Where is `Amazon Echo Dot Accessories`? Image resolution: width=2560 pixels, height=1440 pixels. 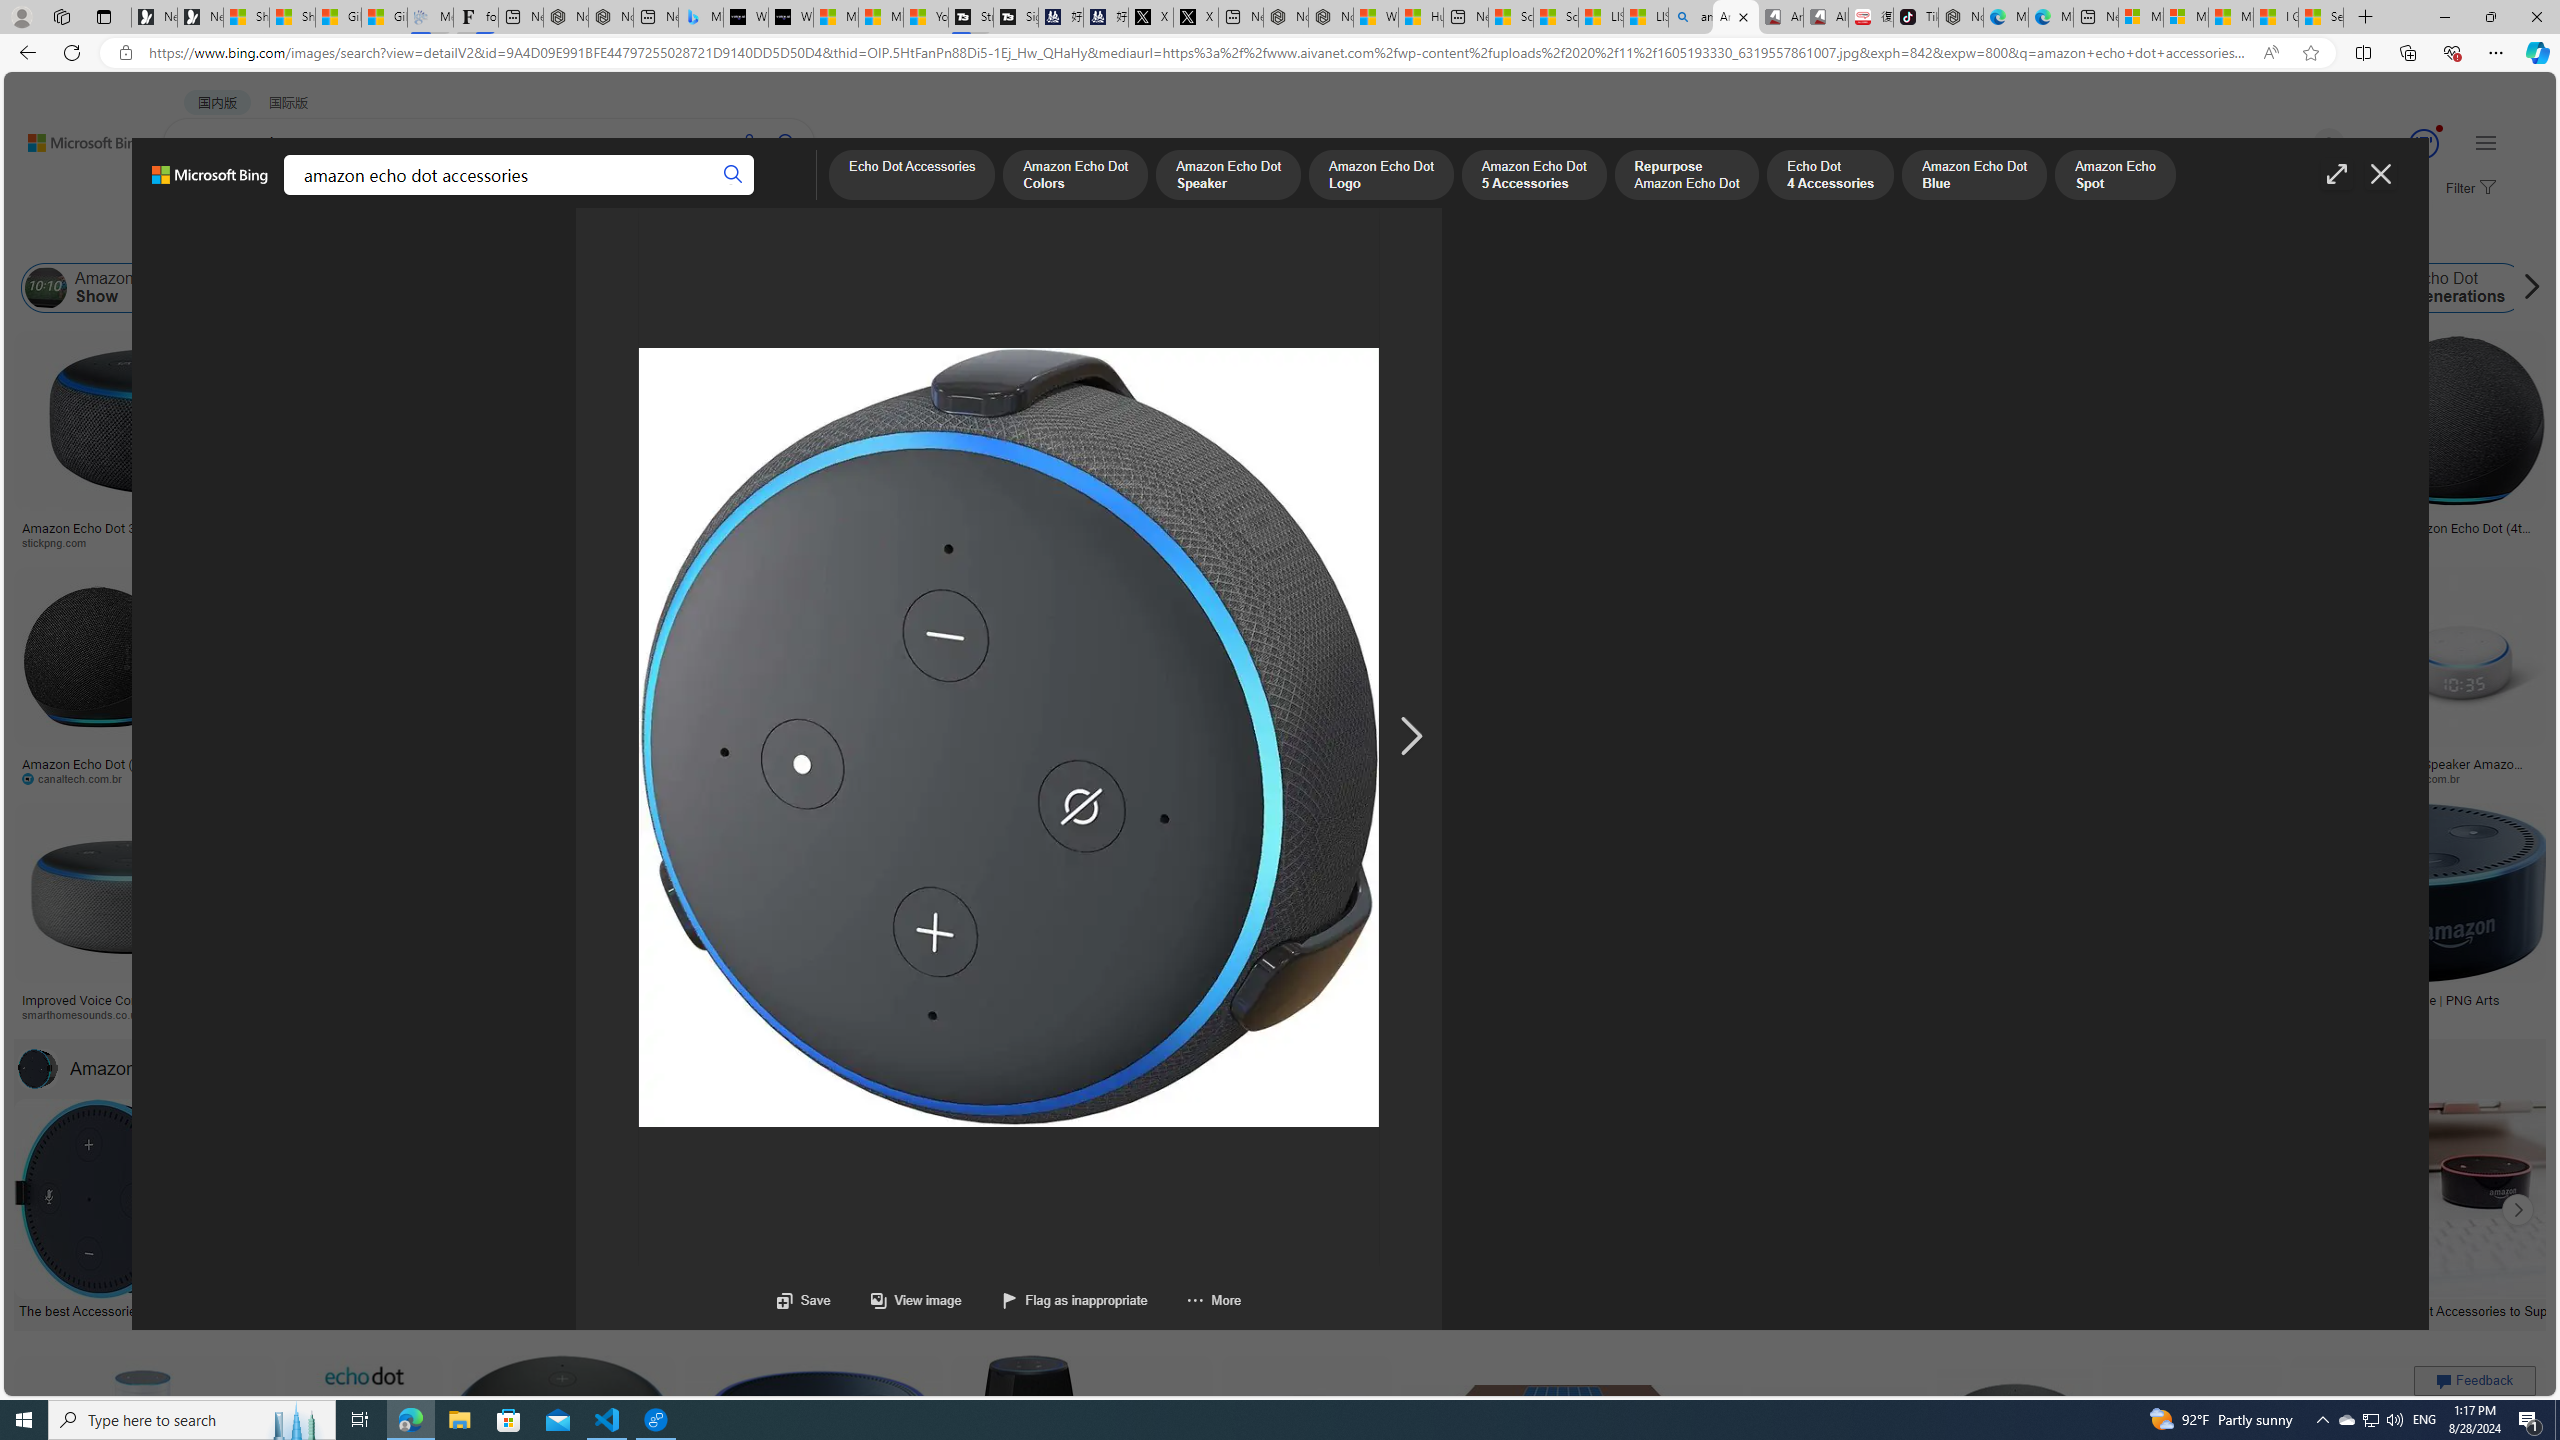
Amazon Echo Dot Accessories is located at coordinates (167, 1068).